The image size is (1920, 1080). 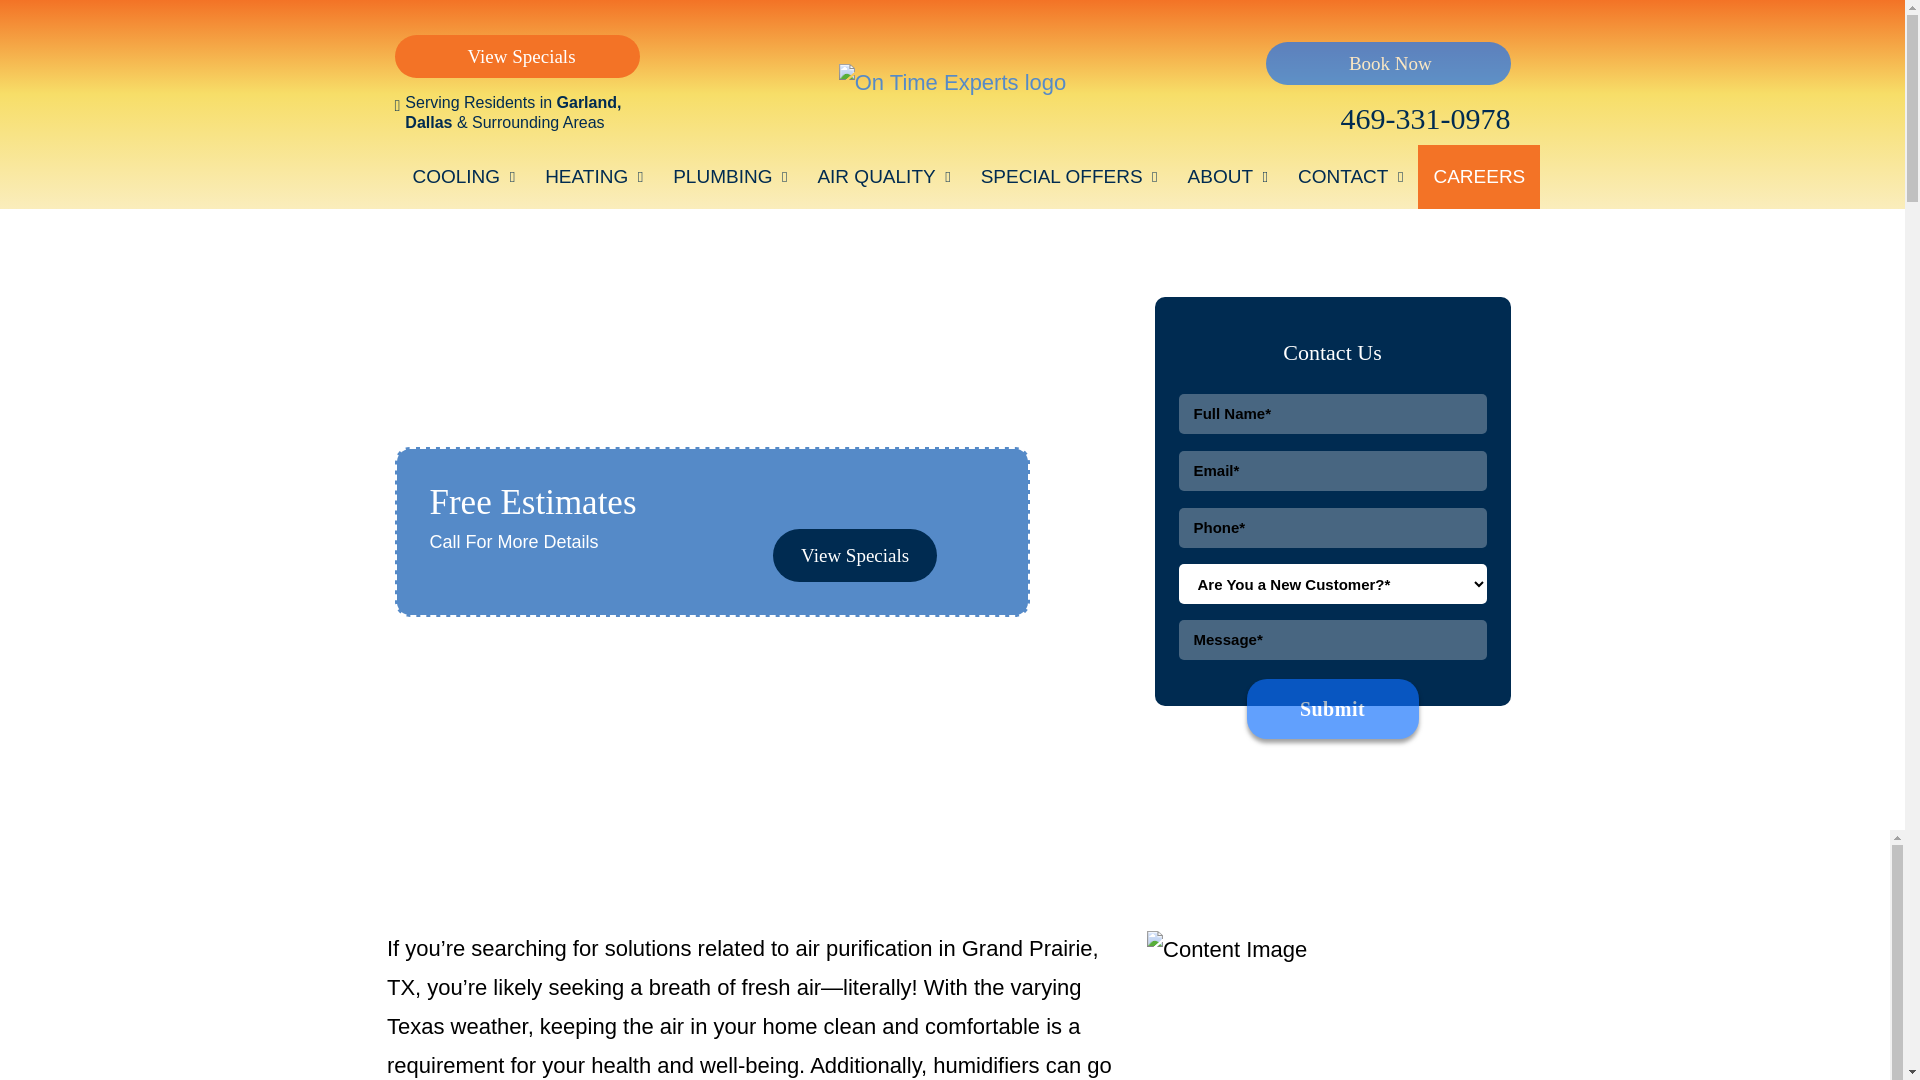 I want to click on Submit, so click(x=1332, y=708).